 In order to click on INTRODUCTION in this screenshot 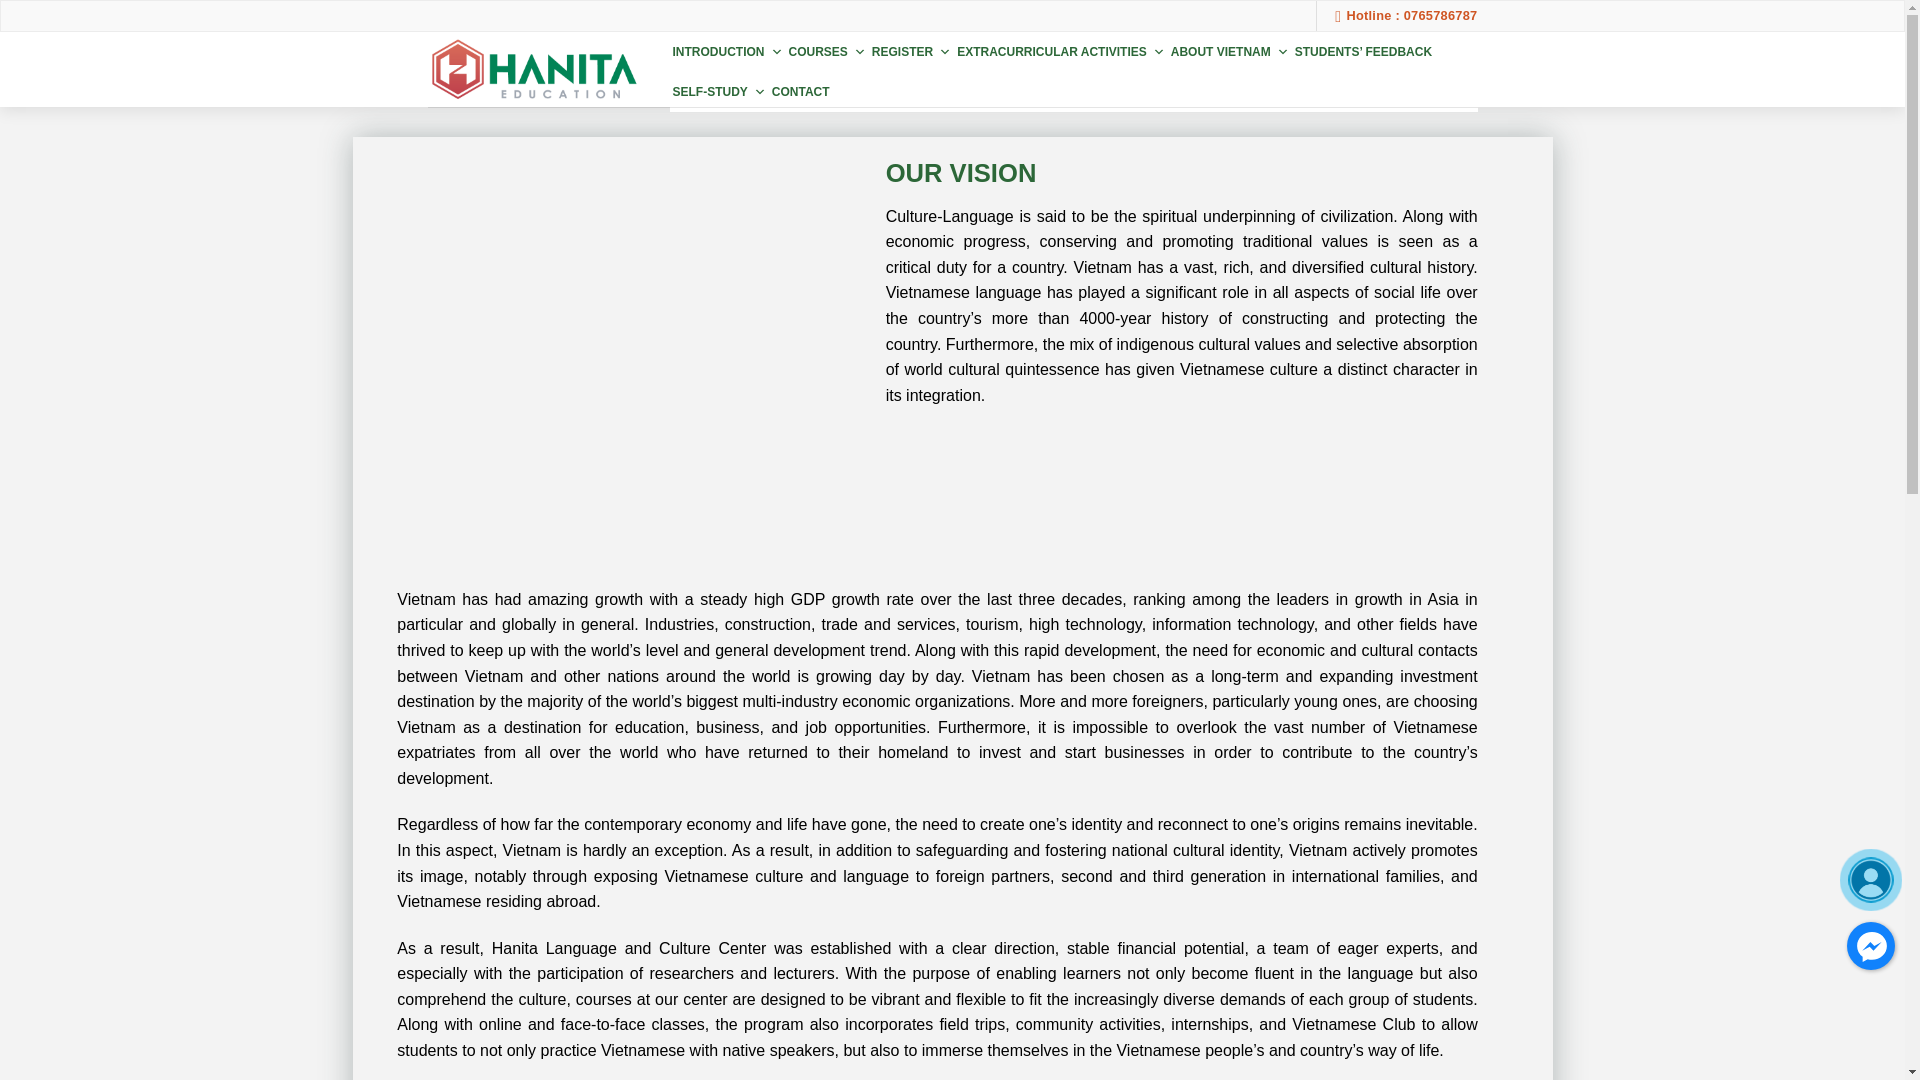, I will do `click(728, 52)`.